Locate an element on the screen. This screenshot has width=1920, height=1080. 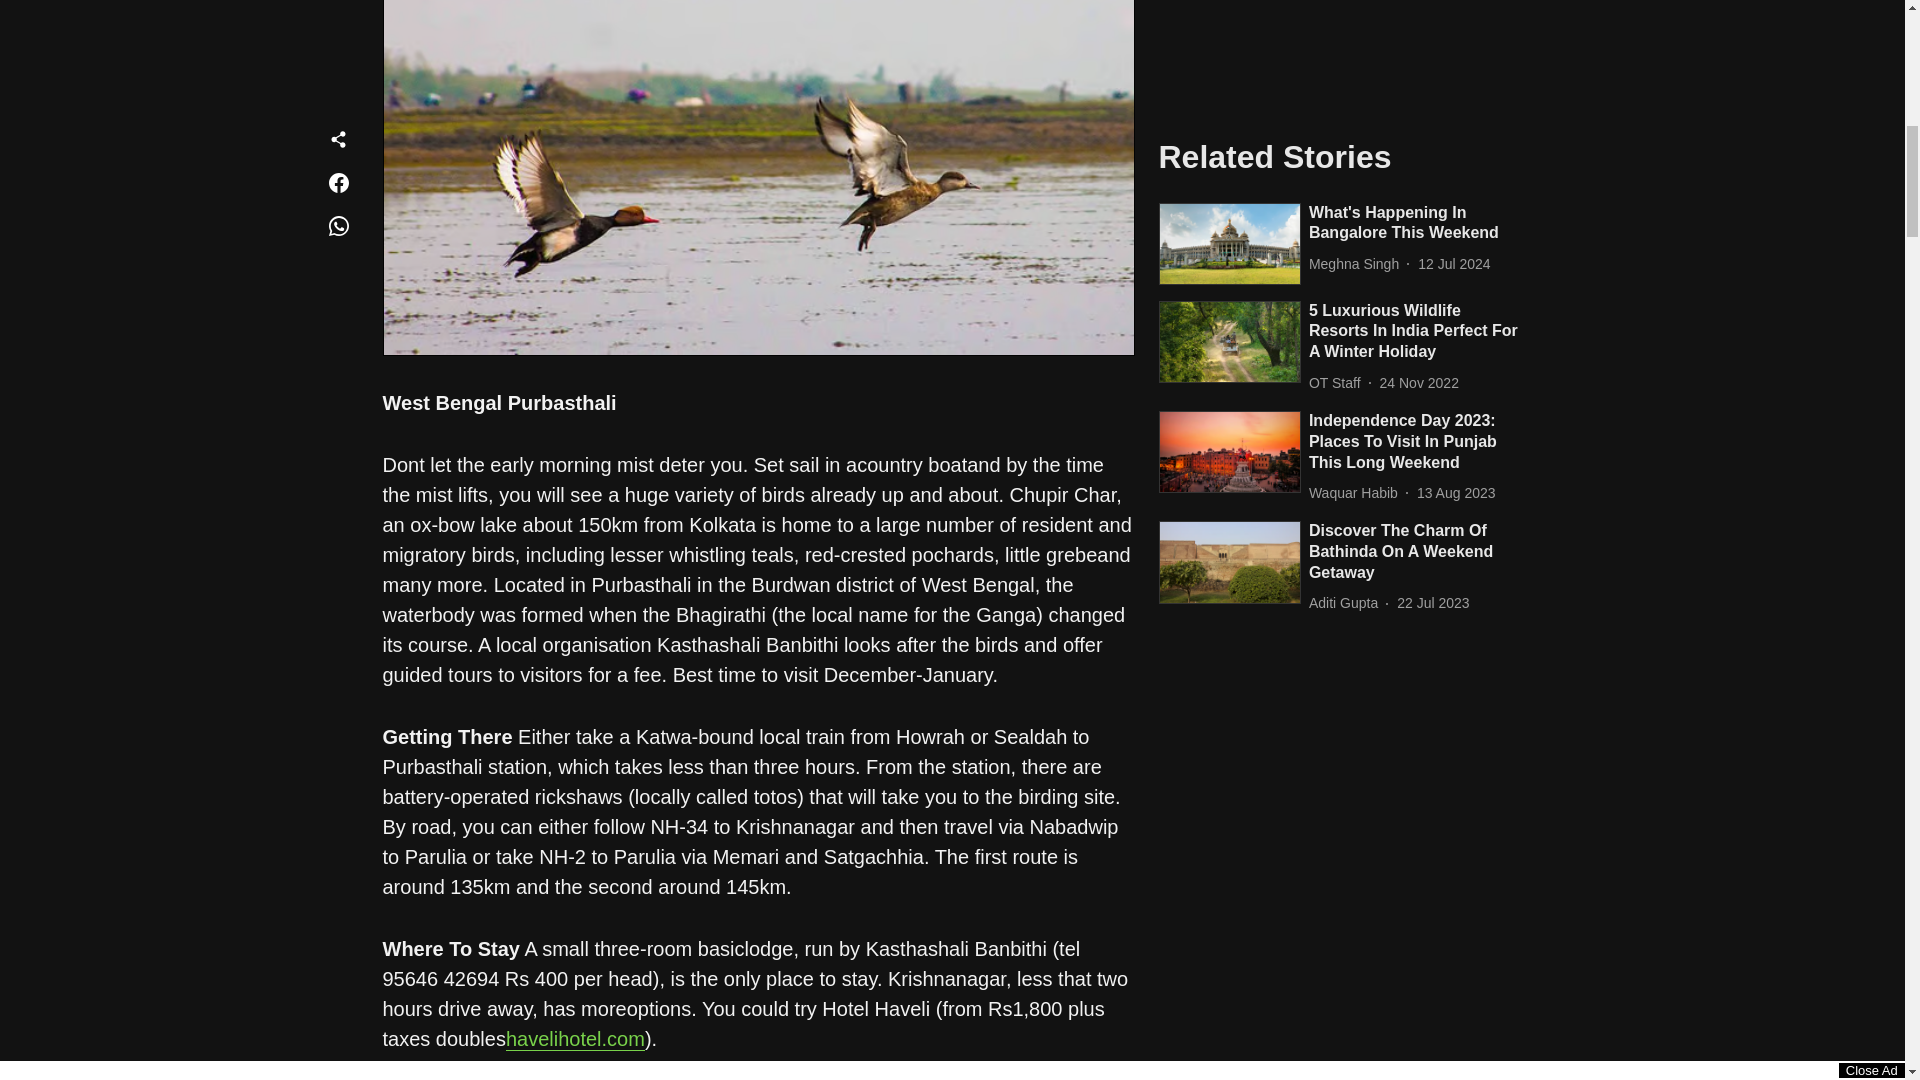
2023-07-22 13:50 is located at coordinates (1432, 71).